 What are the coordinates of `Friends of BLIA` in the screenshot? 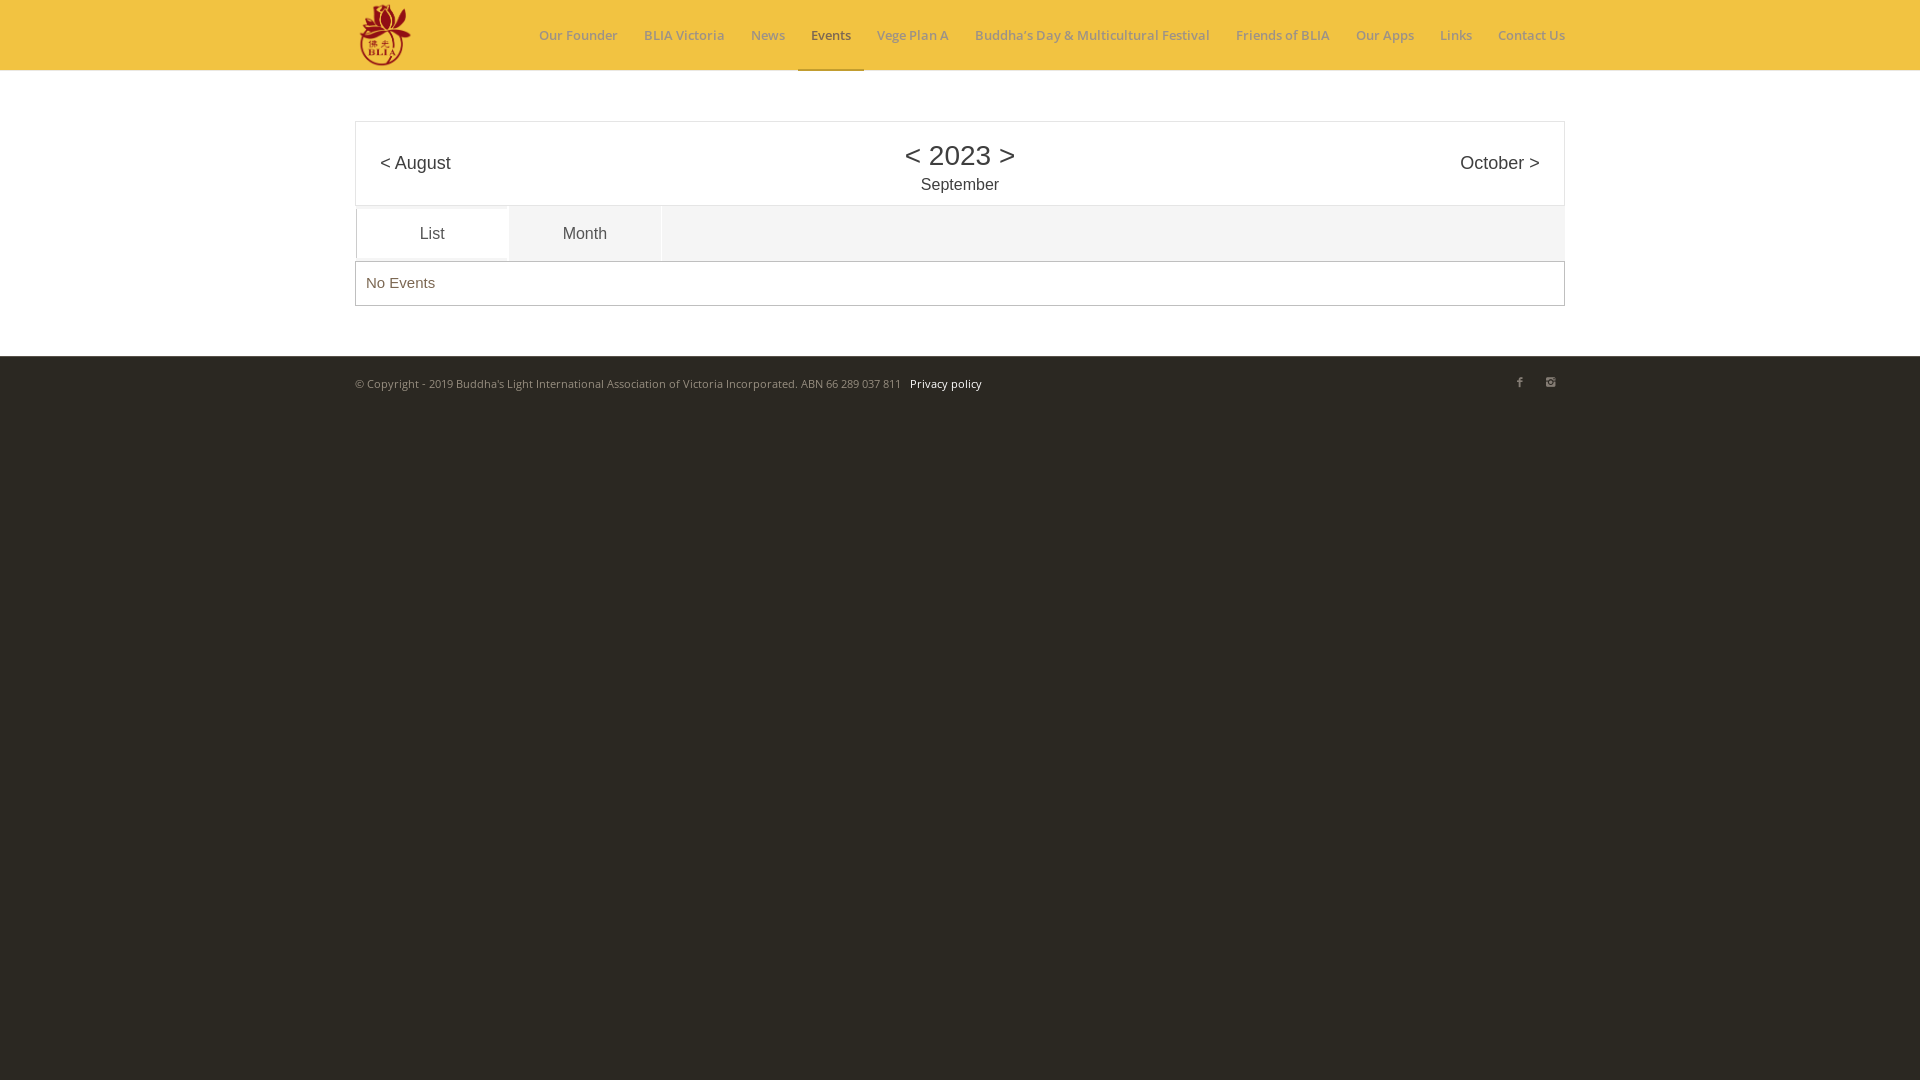 It's located at (1283, 35).